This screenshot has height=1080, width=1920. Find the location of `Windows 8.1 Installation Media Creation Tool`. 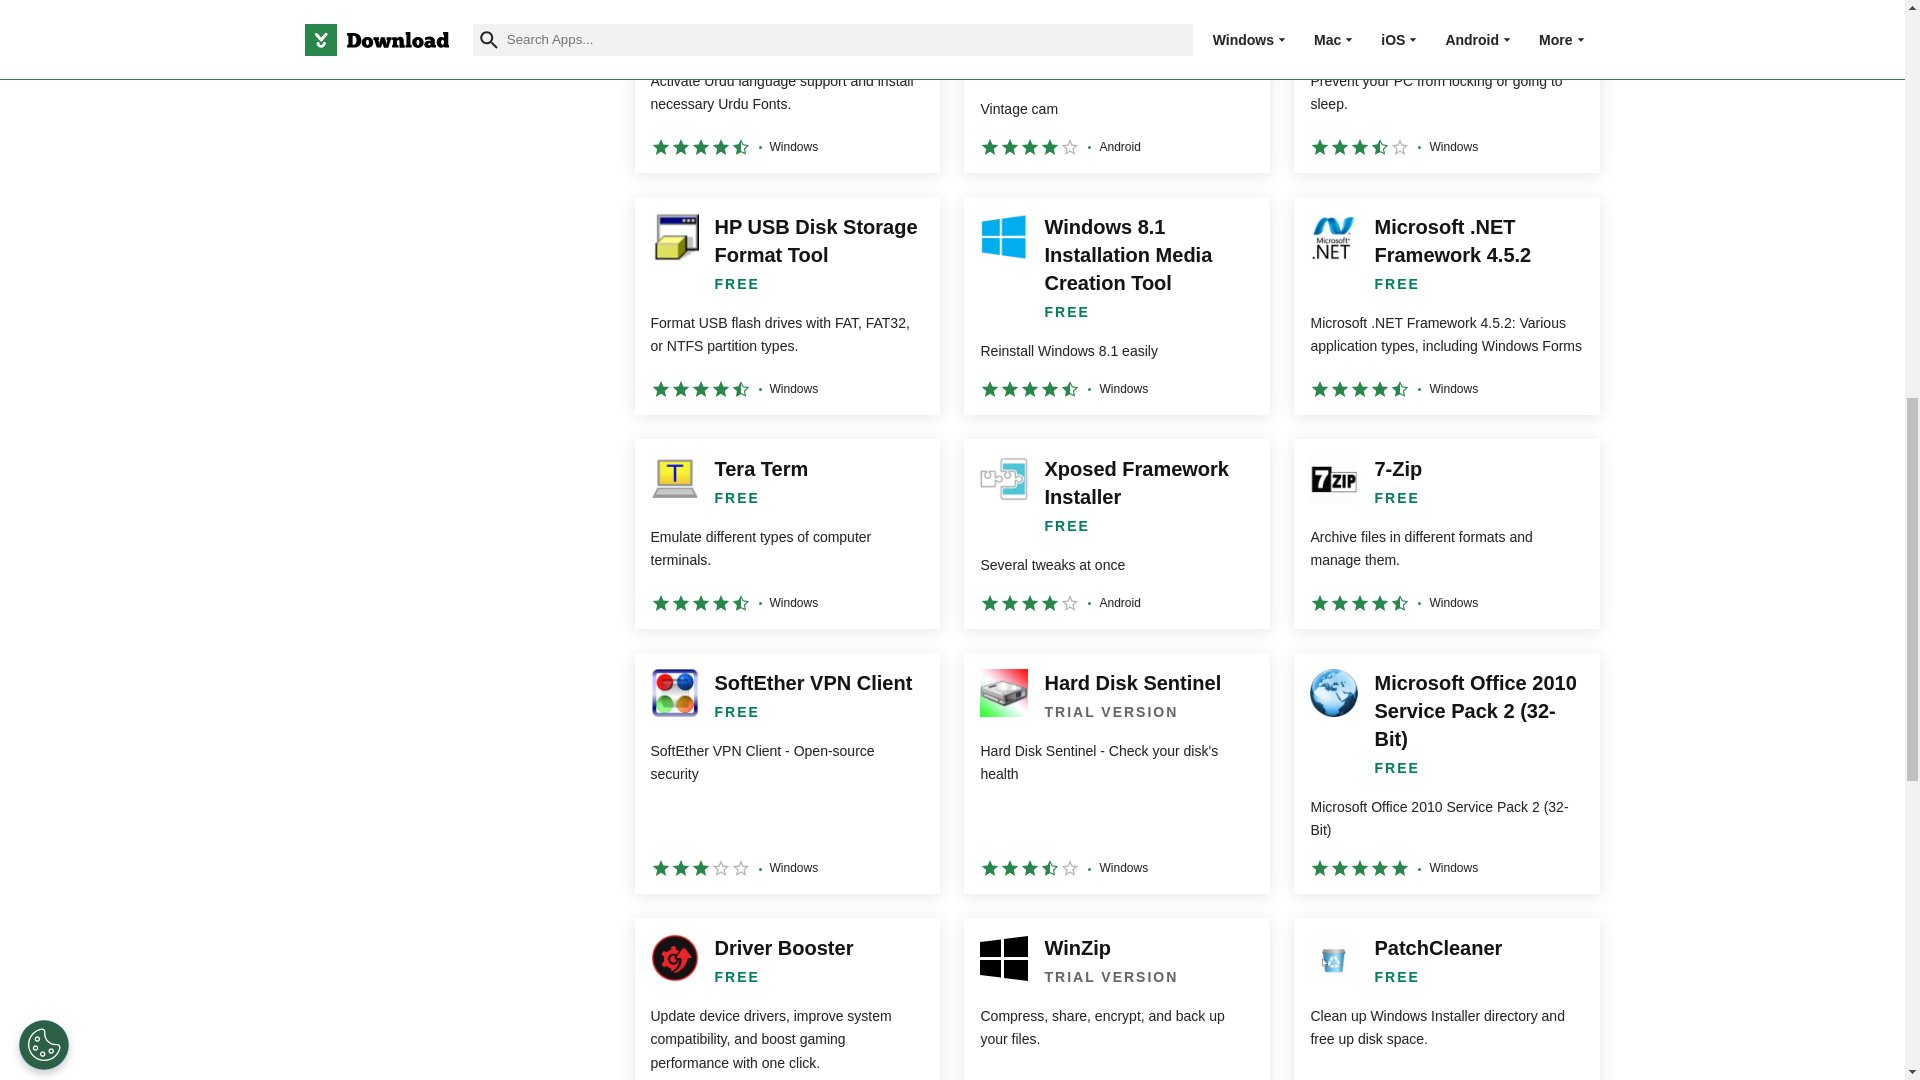

Windows 8.1 Installation Media Creation Tool is located at coordinates (1116, 305).